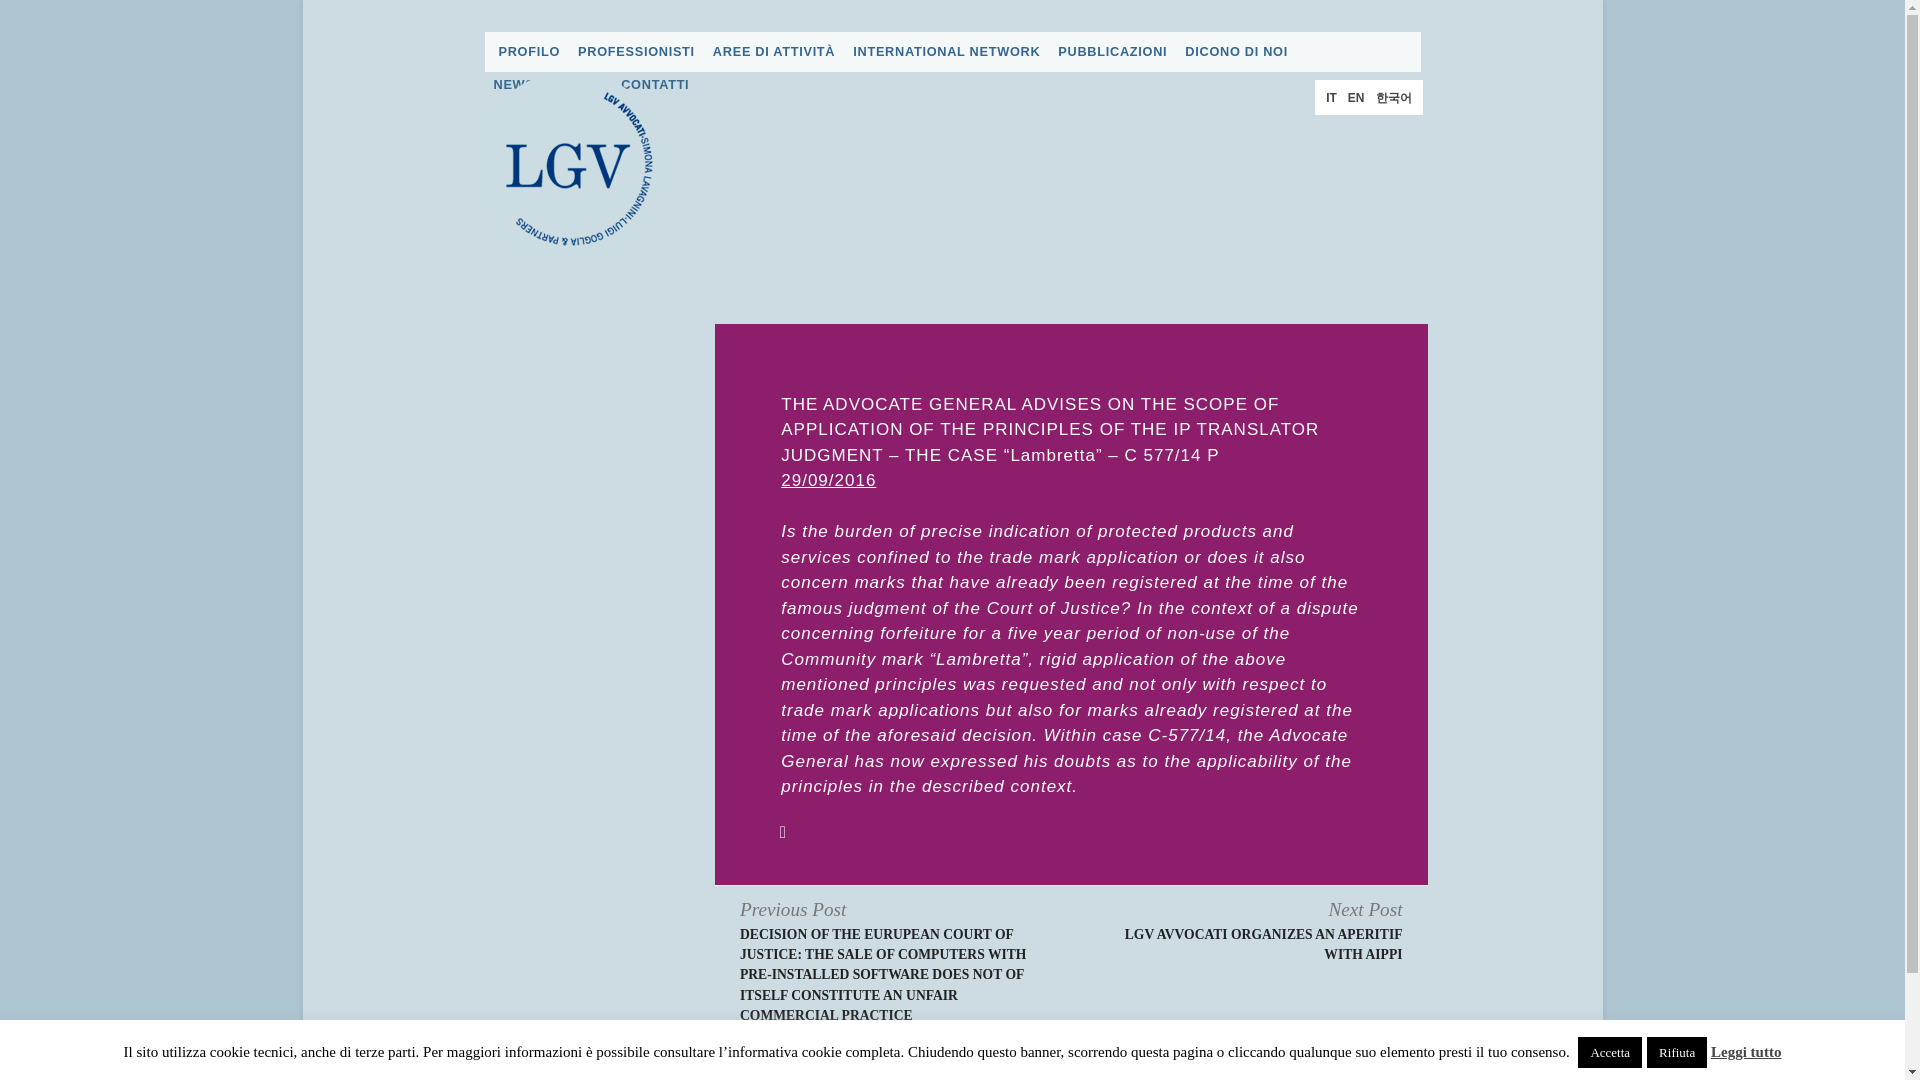 The width and height of the screenshot is (1920, 1080). What do you see at coordinates (1112, 51) in the screenshot?
I see `PUBBLICAZIONI` at bounding box center [1112, 51].